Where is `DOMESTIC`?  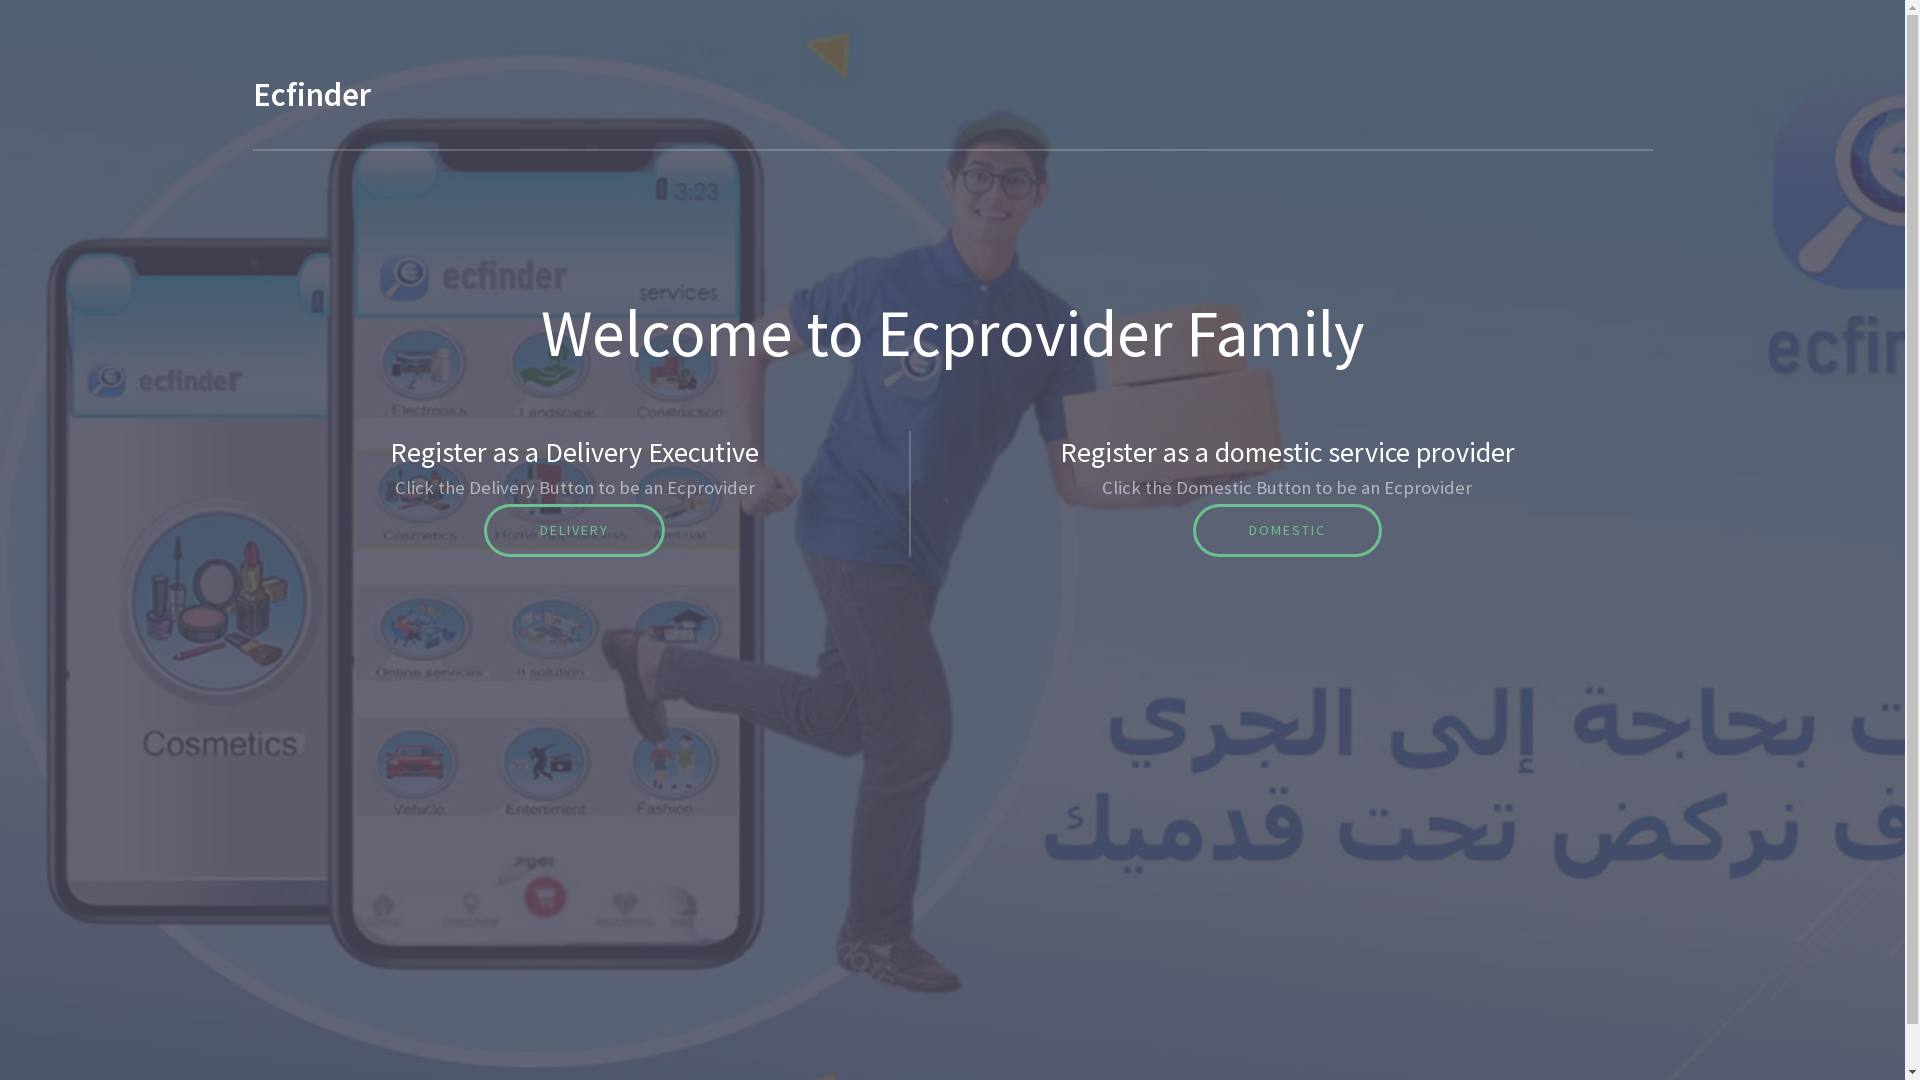
DOMESTIC is located at coordinates (1288, 530).